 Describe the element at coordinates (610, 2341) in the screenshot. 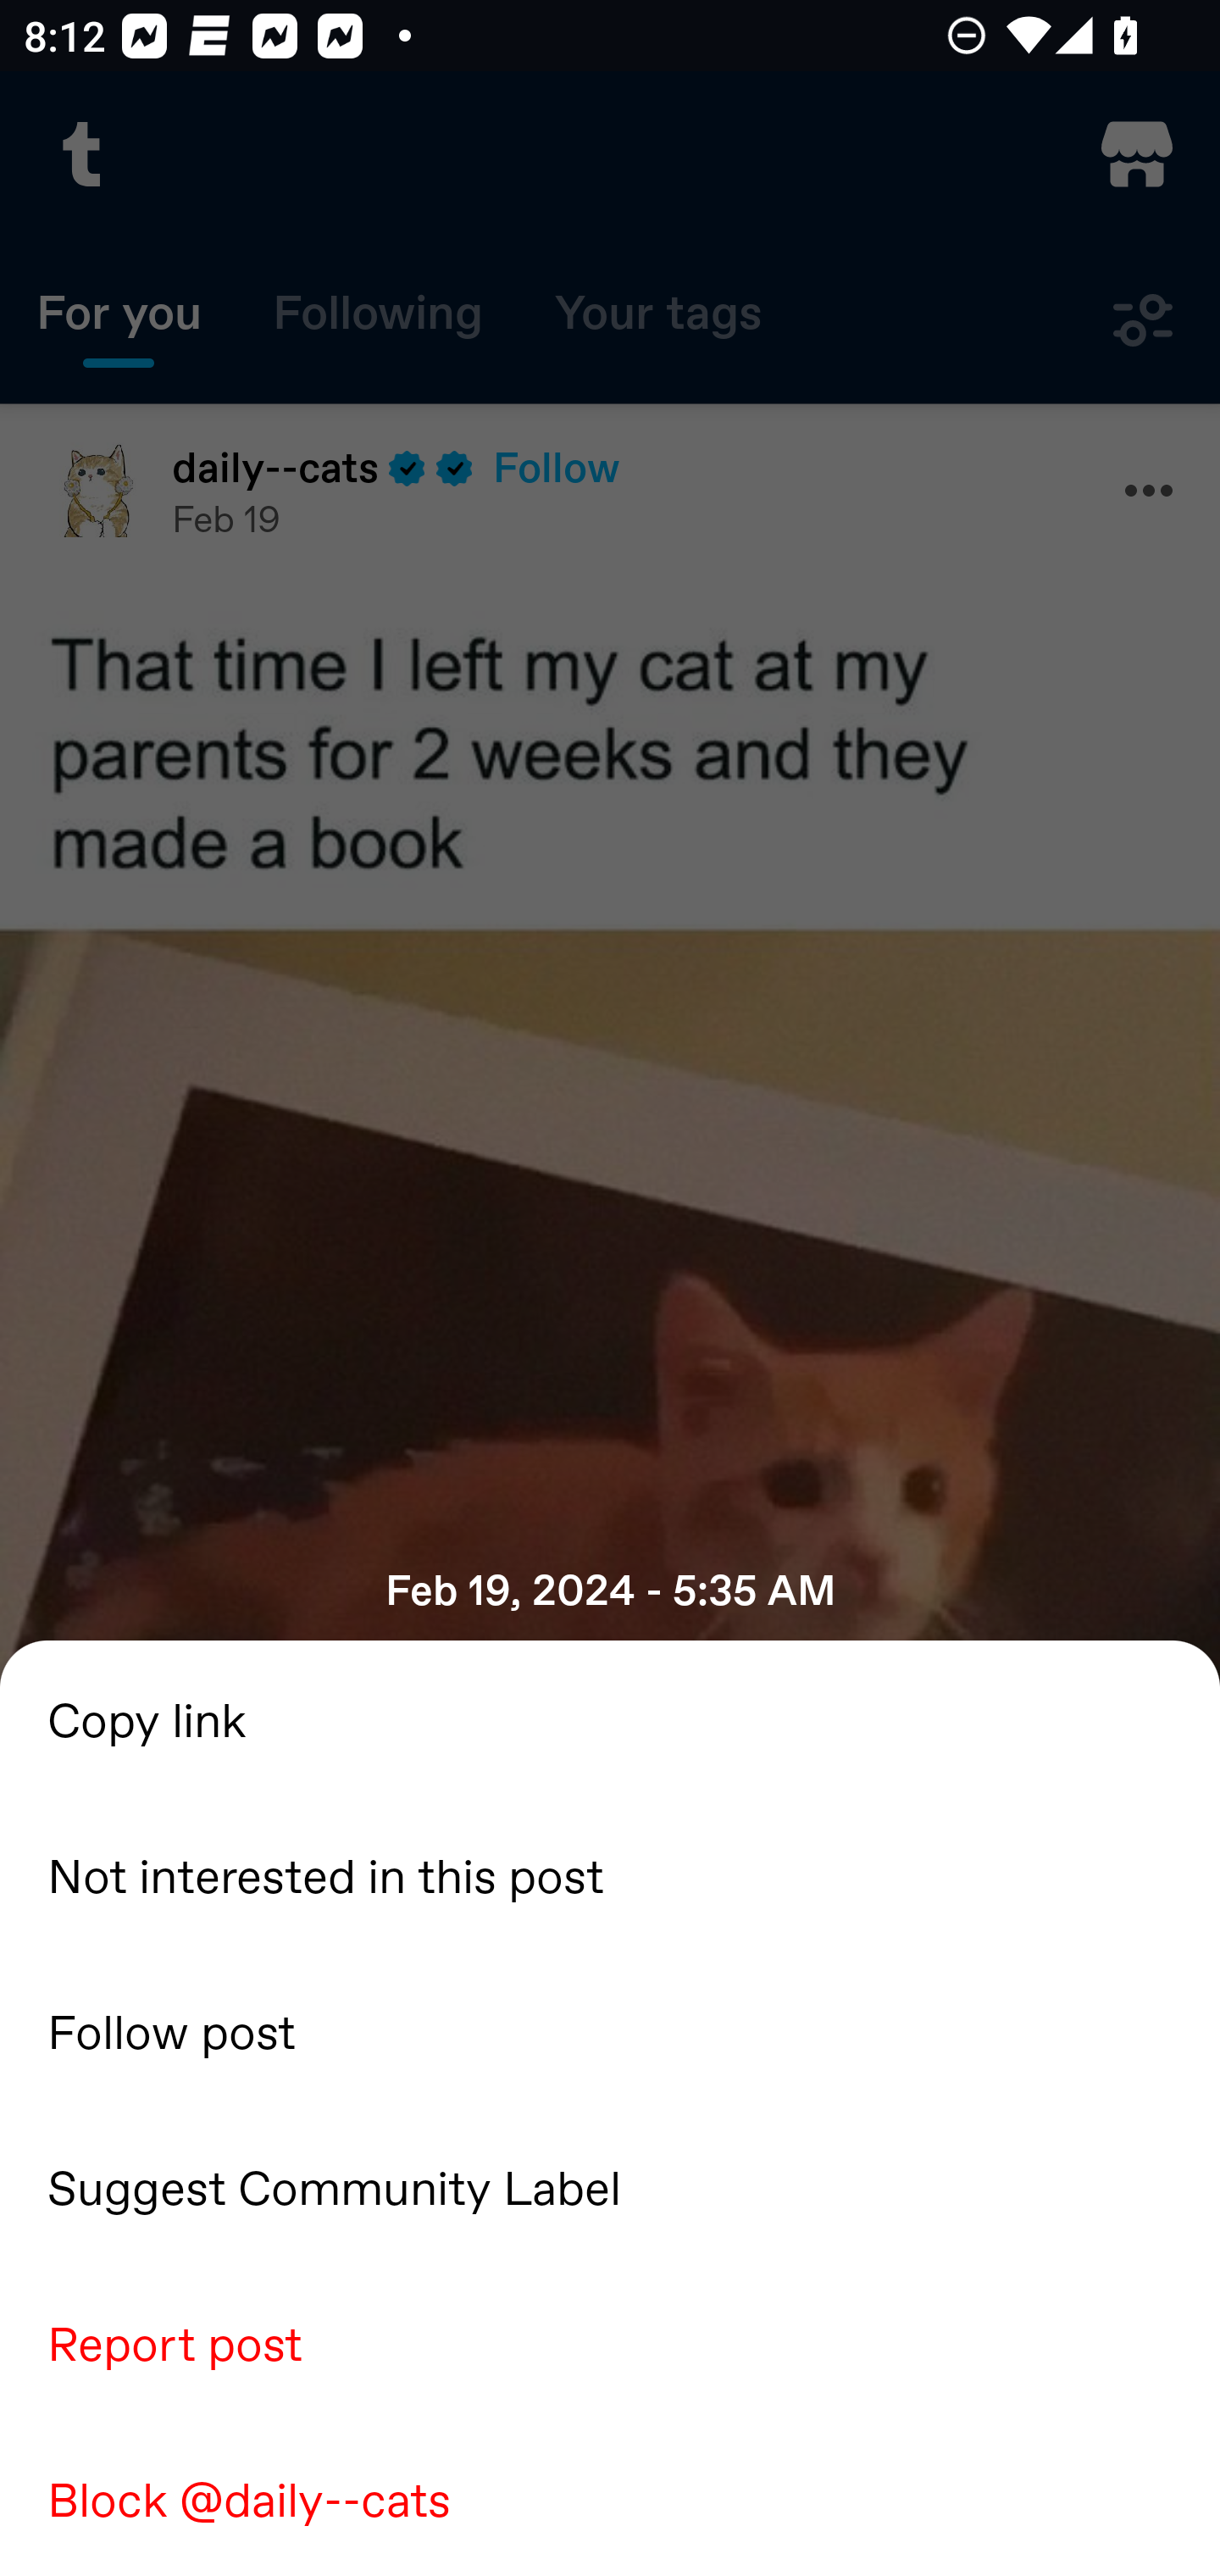

I see `Report post` at that location.